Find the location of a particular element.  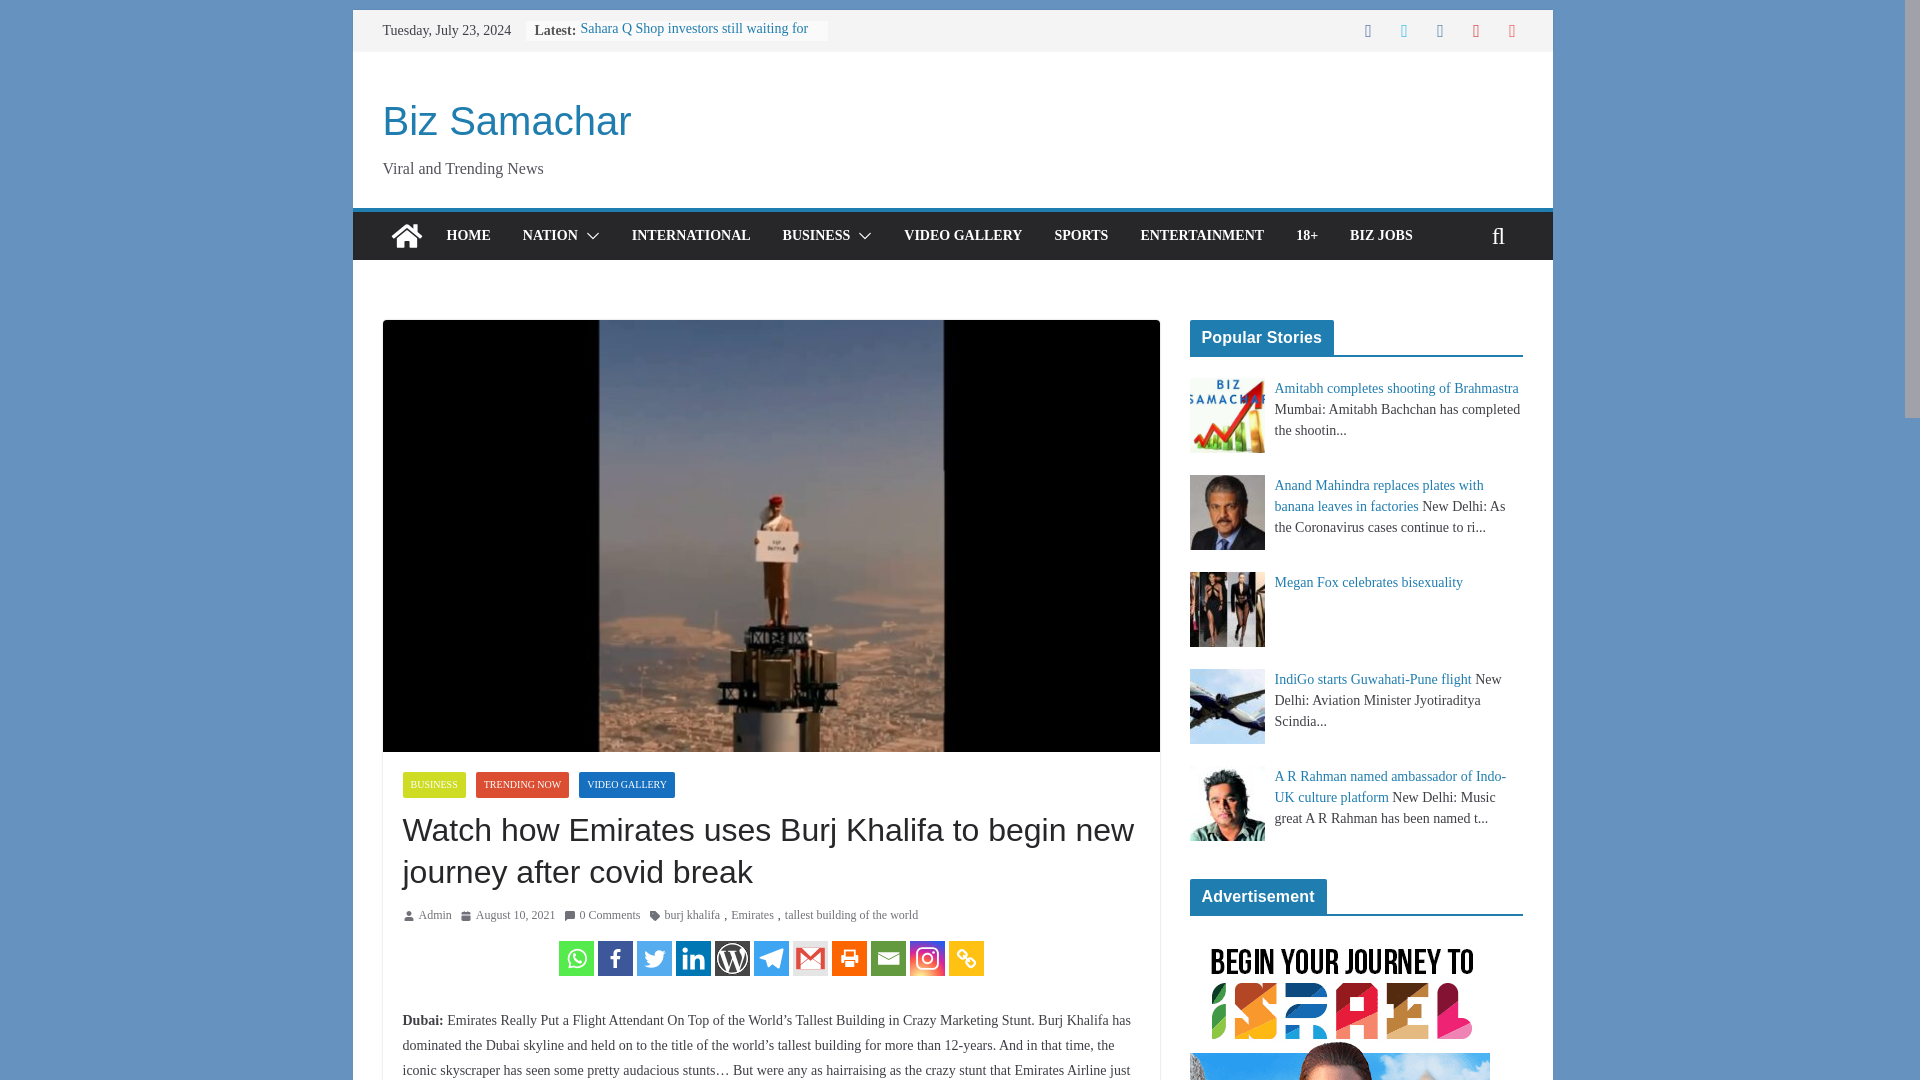

NATION is located at coordinates (550, 236).